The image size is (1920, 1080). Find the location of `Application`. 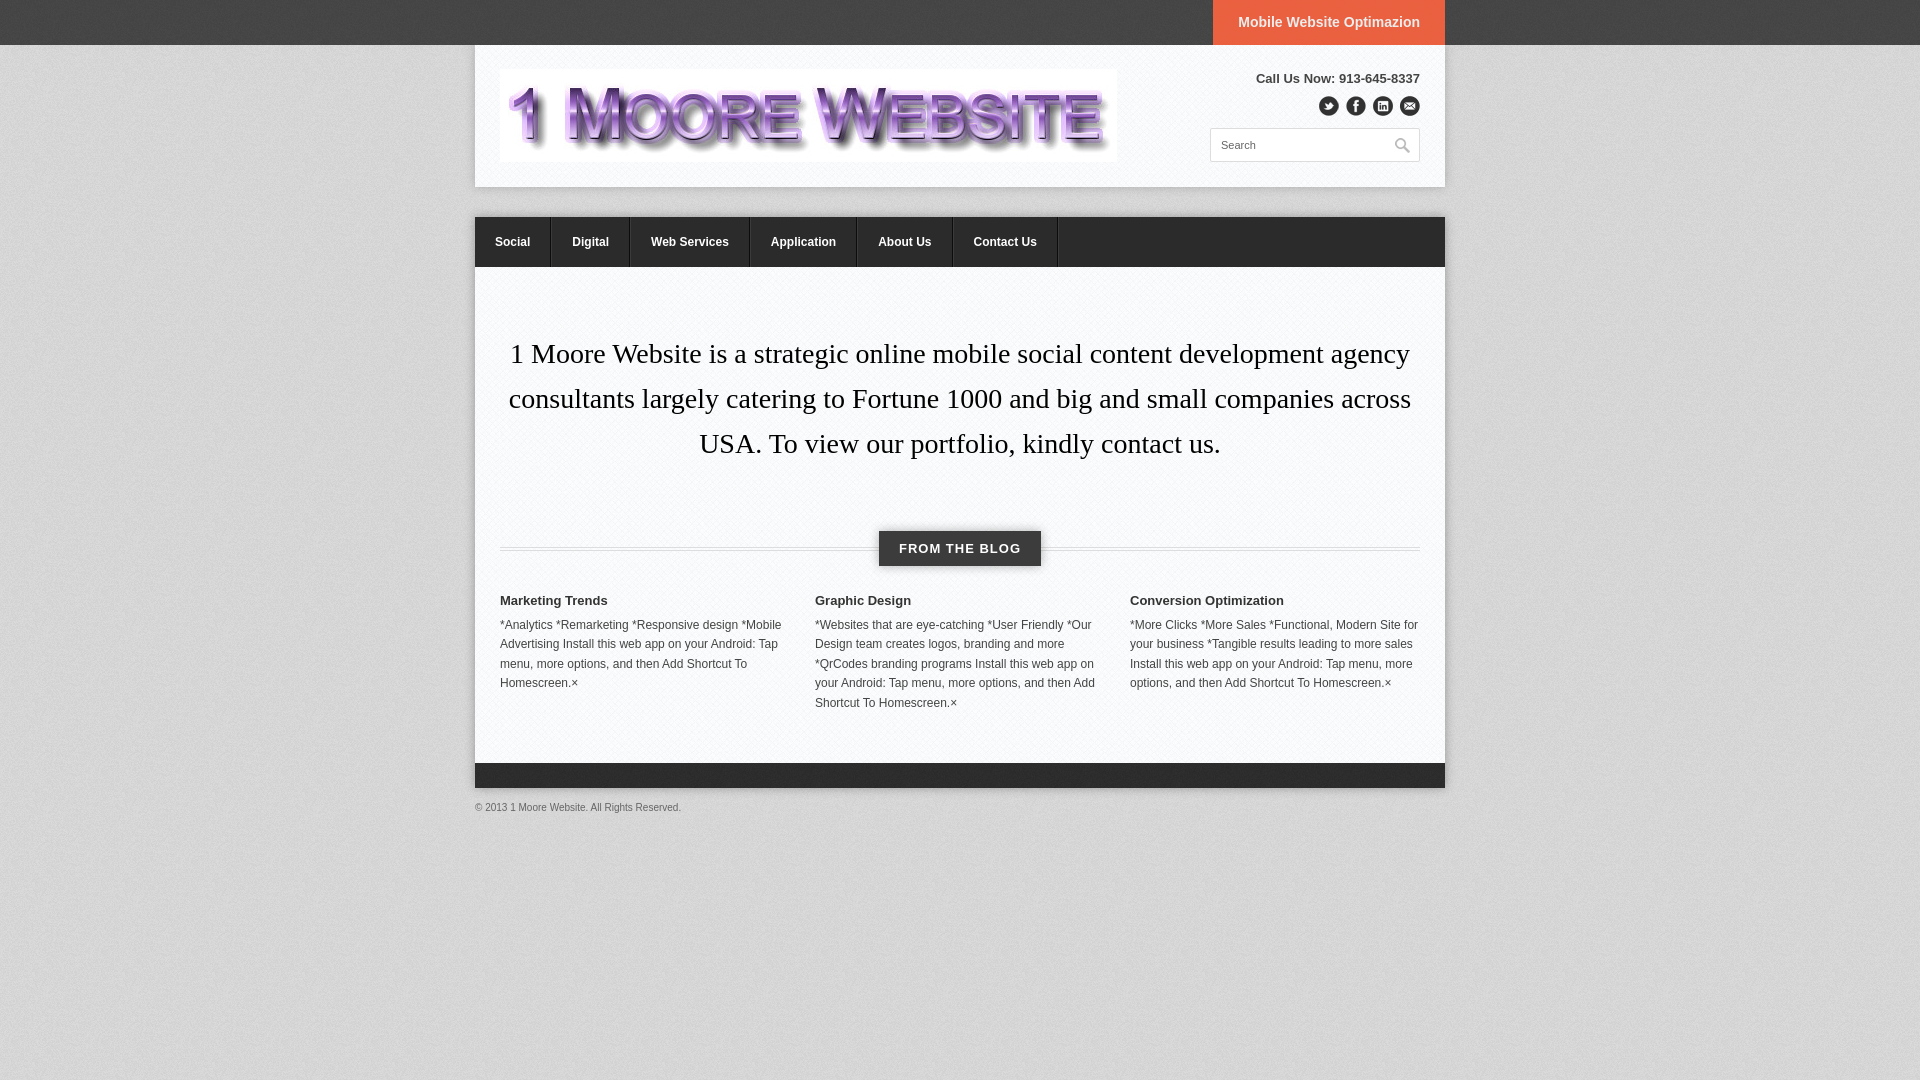

Application is located at coordinates (804, 242).